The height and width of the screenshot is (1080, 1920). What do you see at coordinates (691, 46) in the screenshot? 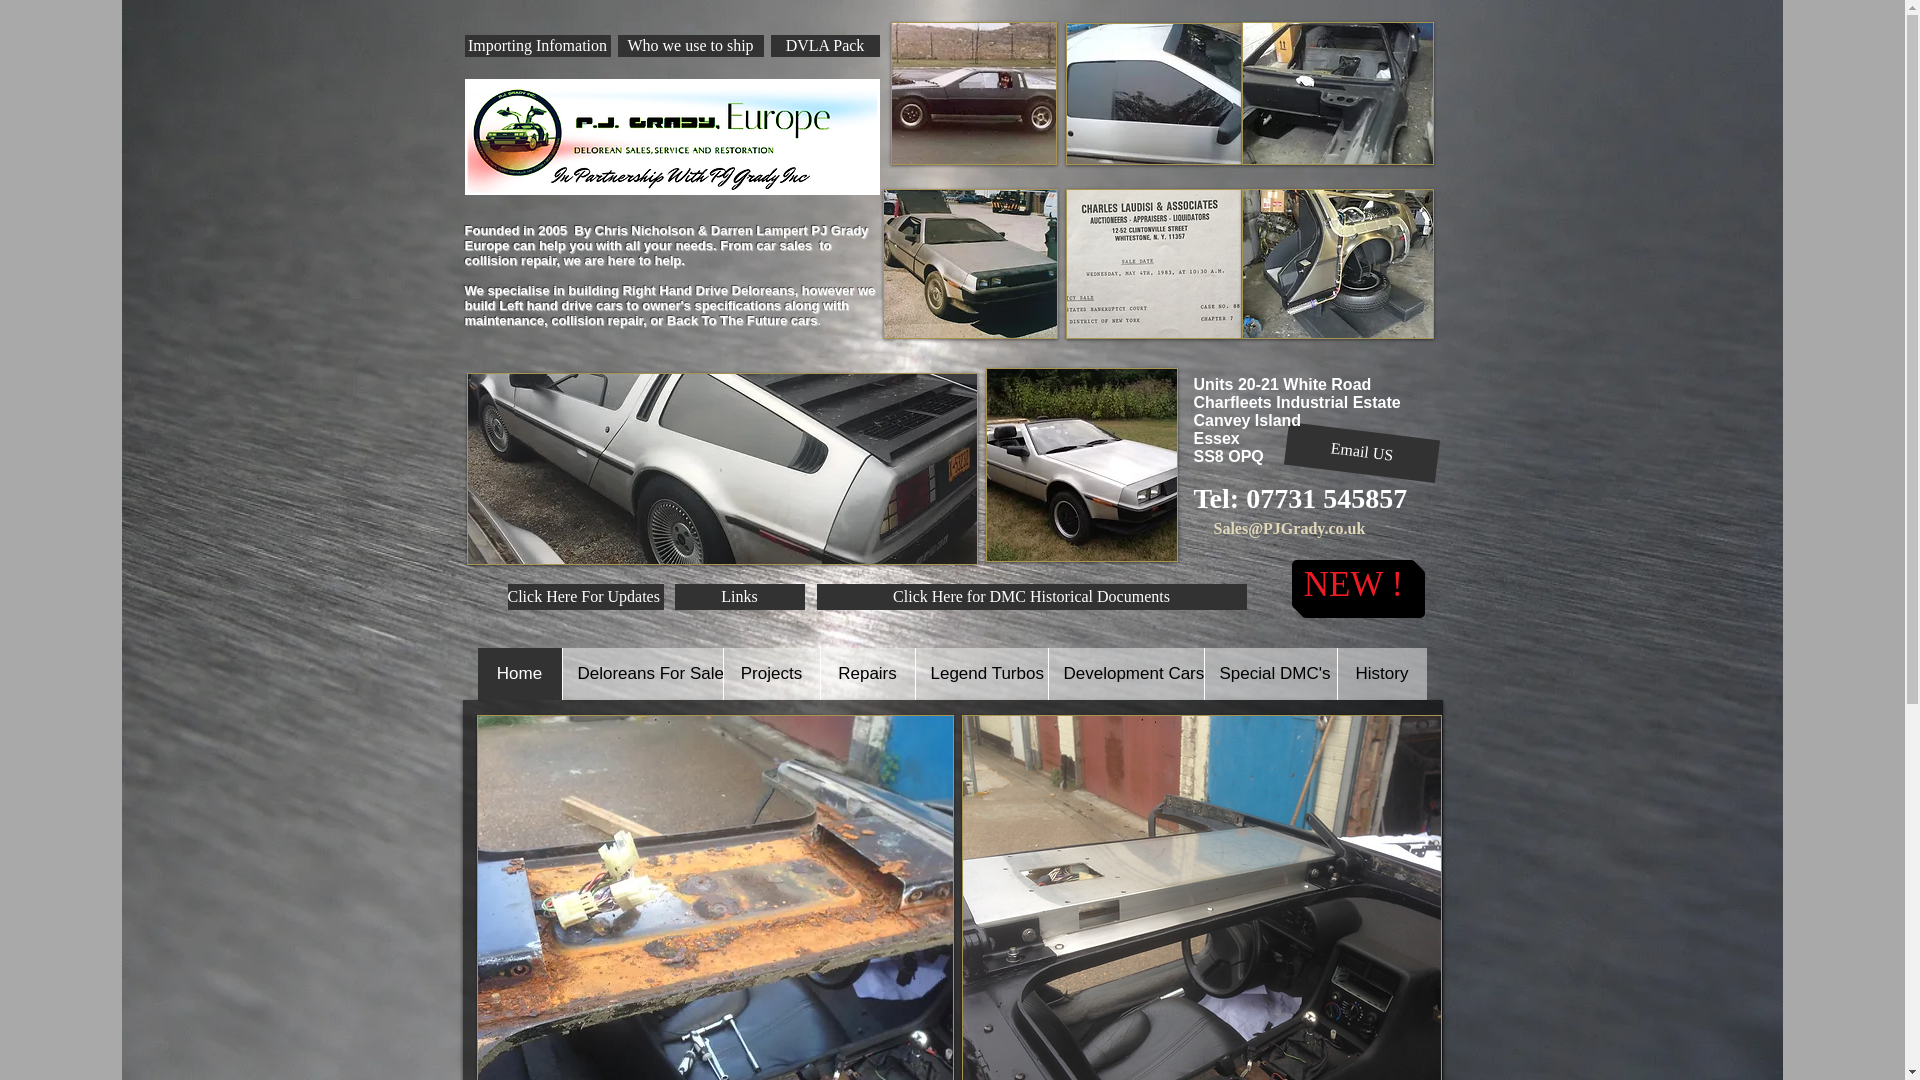
I see `Who we use to ship` at bounding box center [691, 46].